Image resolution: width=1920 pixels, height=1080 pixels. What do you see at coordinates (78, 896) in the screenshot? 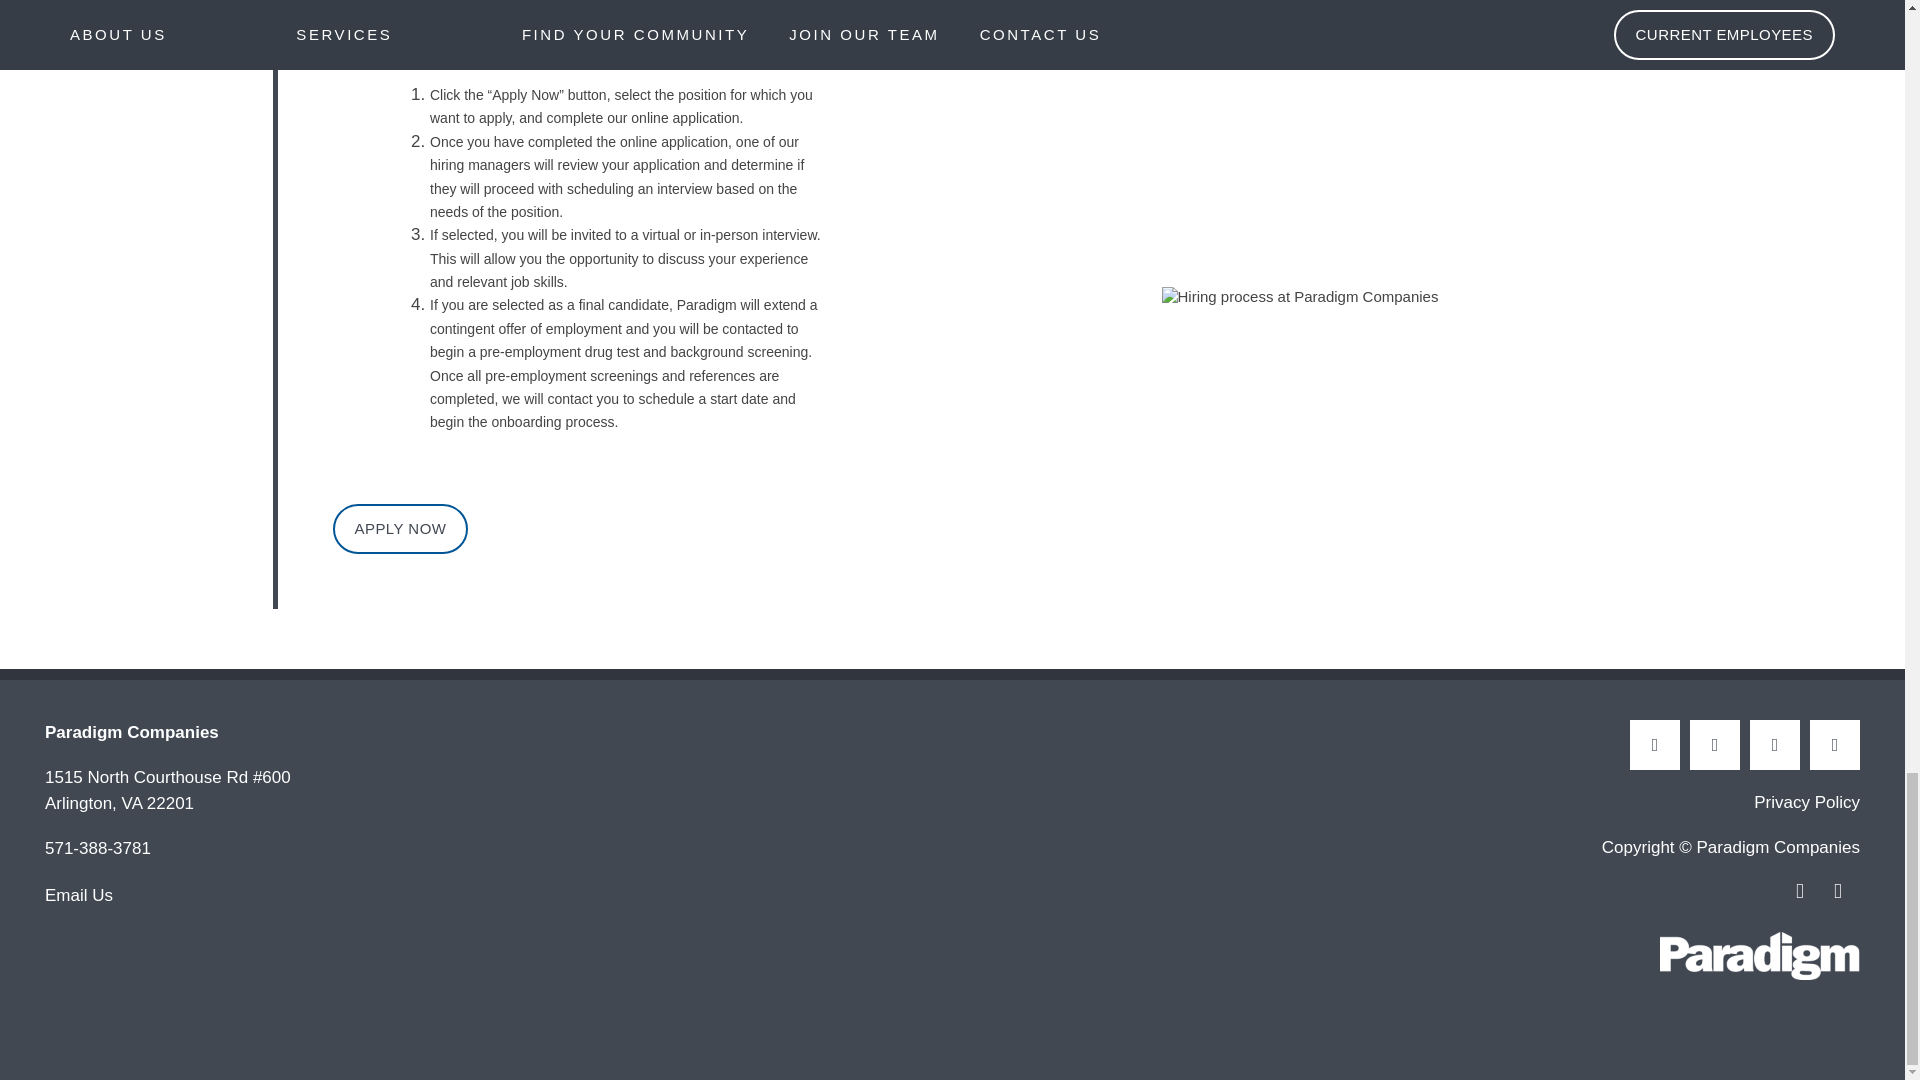
I see `Email Us` at bounding box center [78, 896].